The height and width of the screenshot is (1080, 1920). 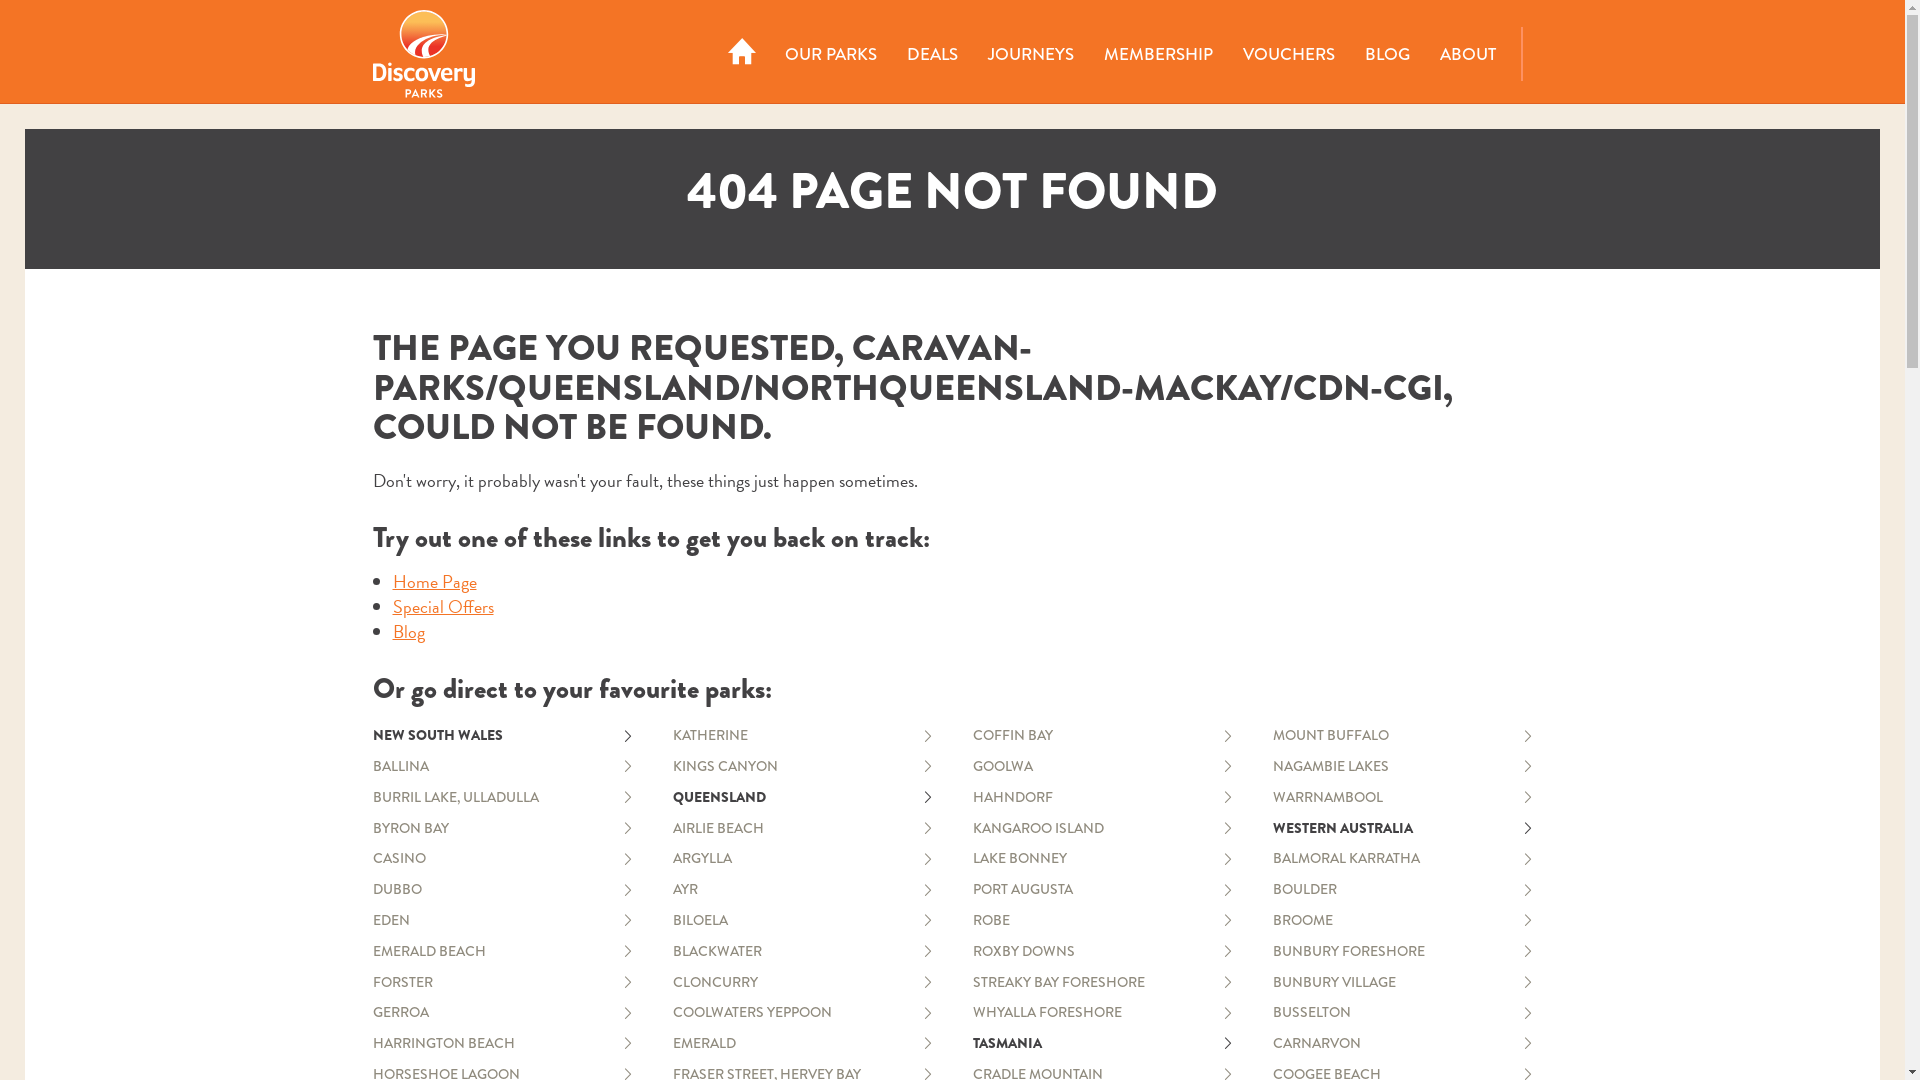 I want to click on COOLWATERS YEPPOON, so click(x=802, y=1012).